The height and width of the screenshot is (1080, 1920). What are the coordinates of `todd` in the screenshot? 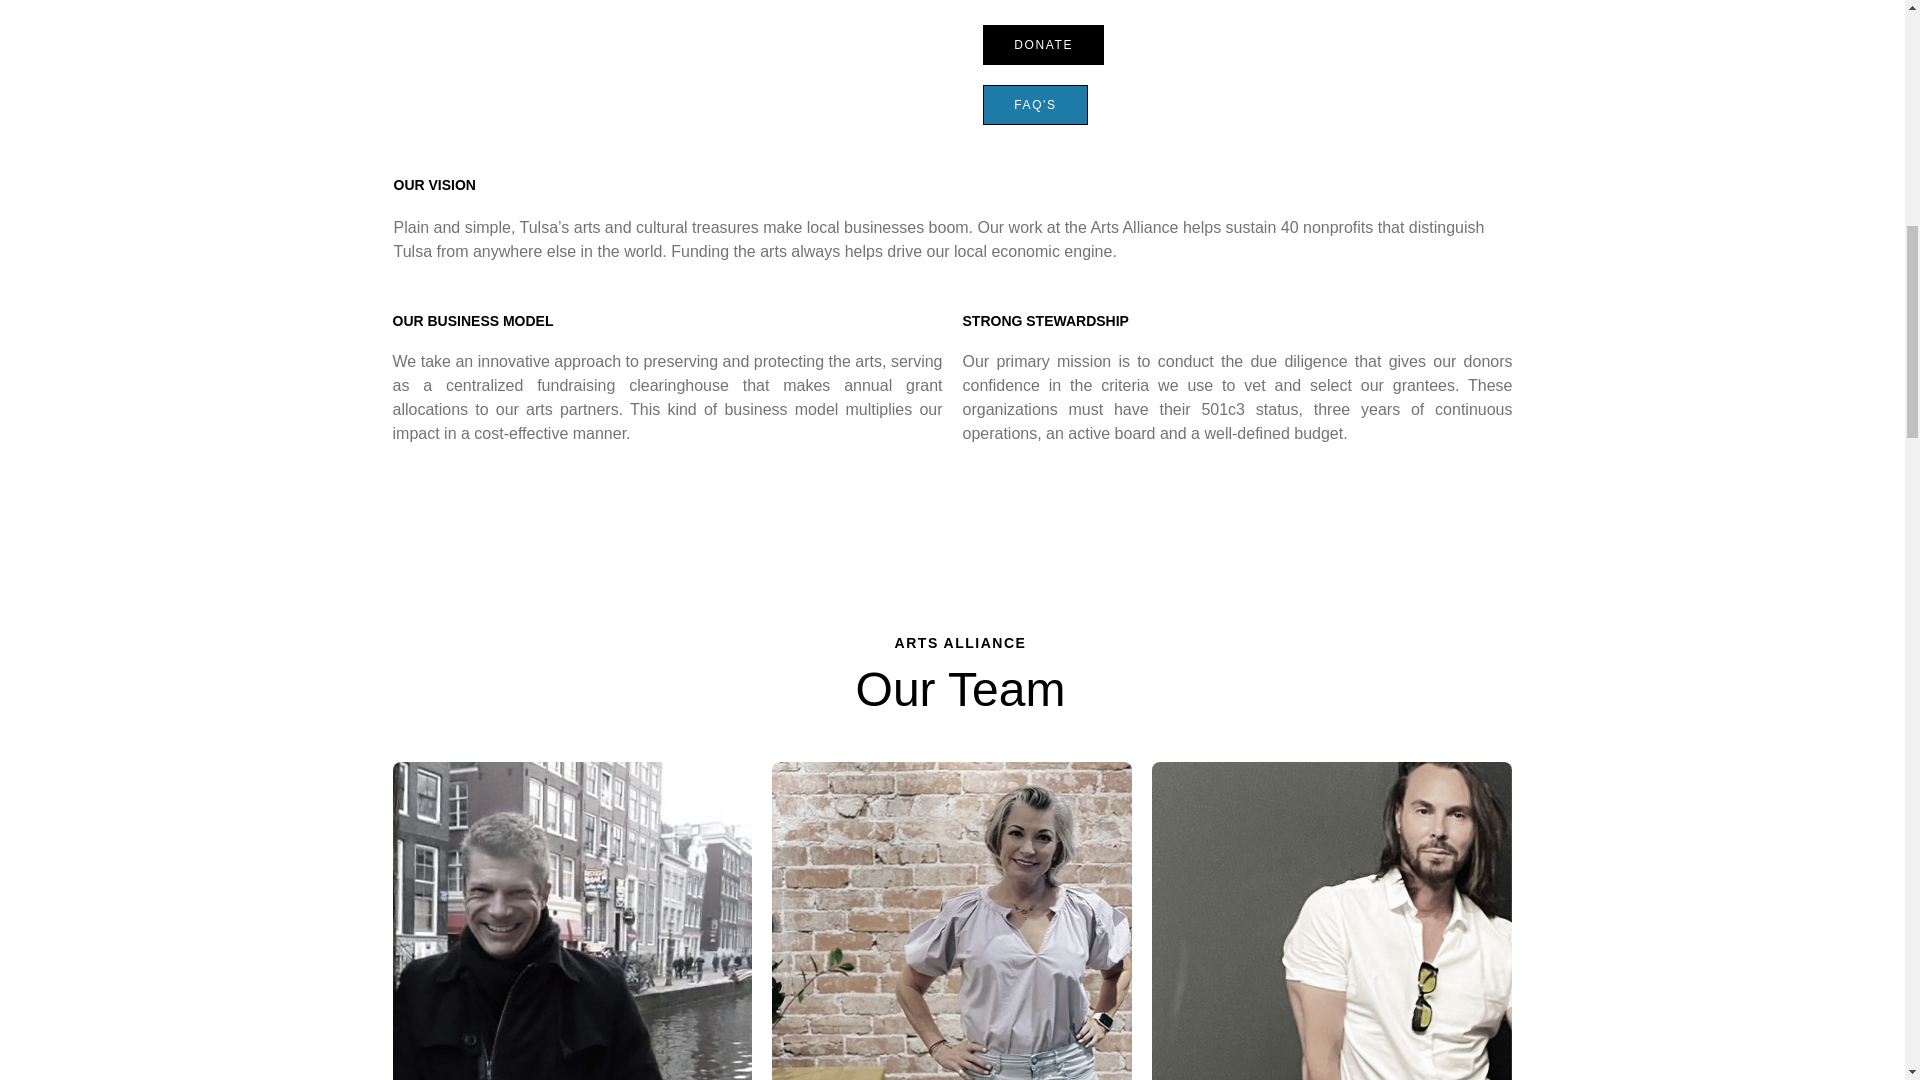 It's located at (572, 921).